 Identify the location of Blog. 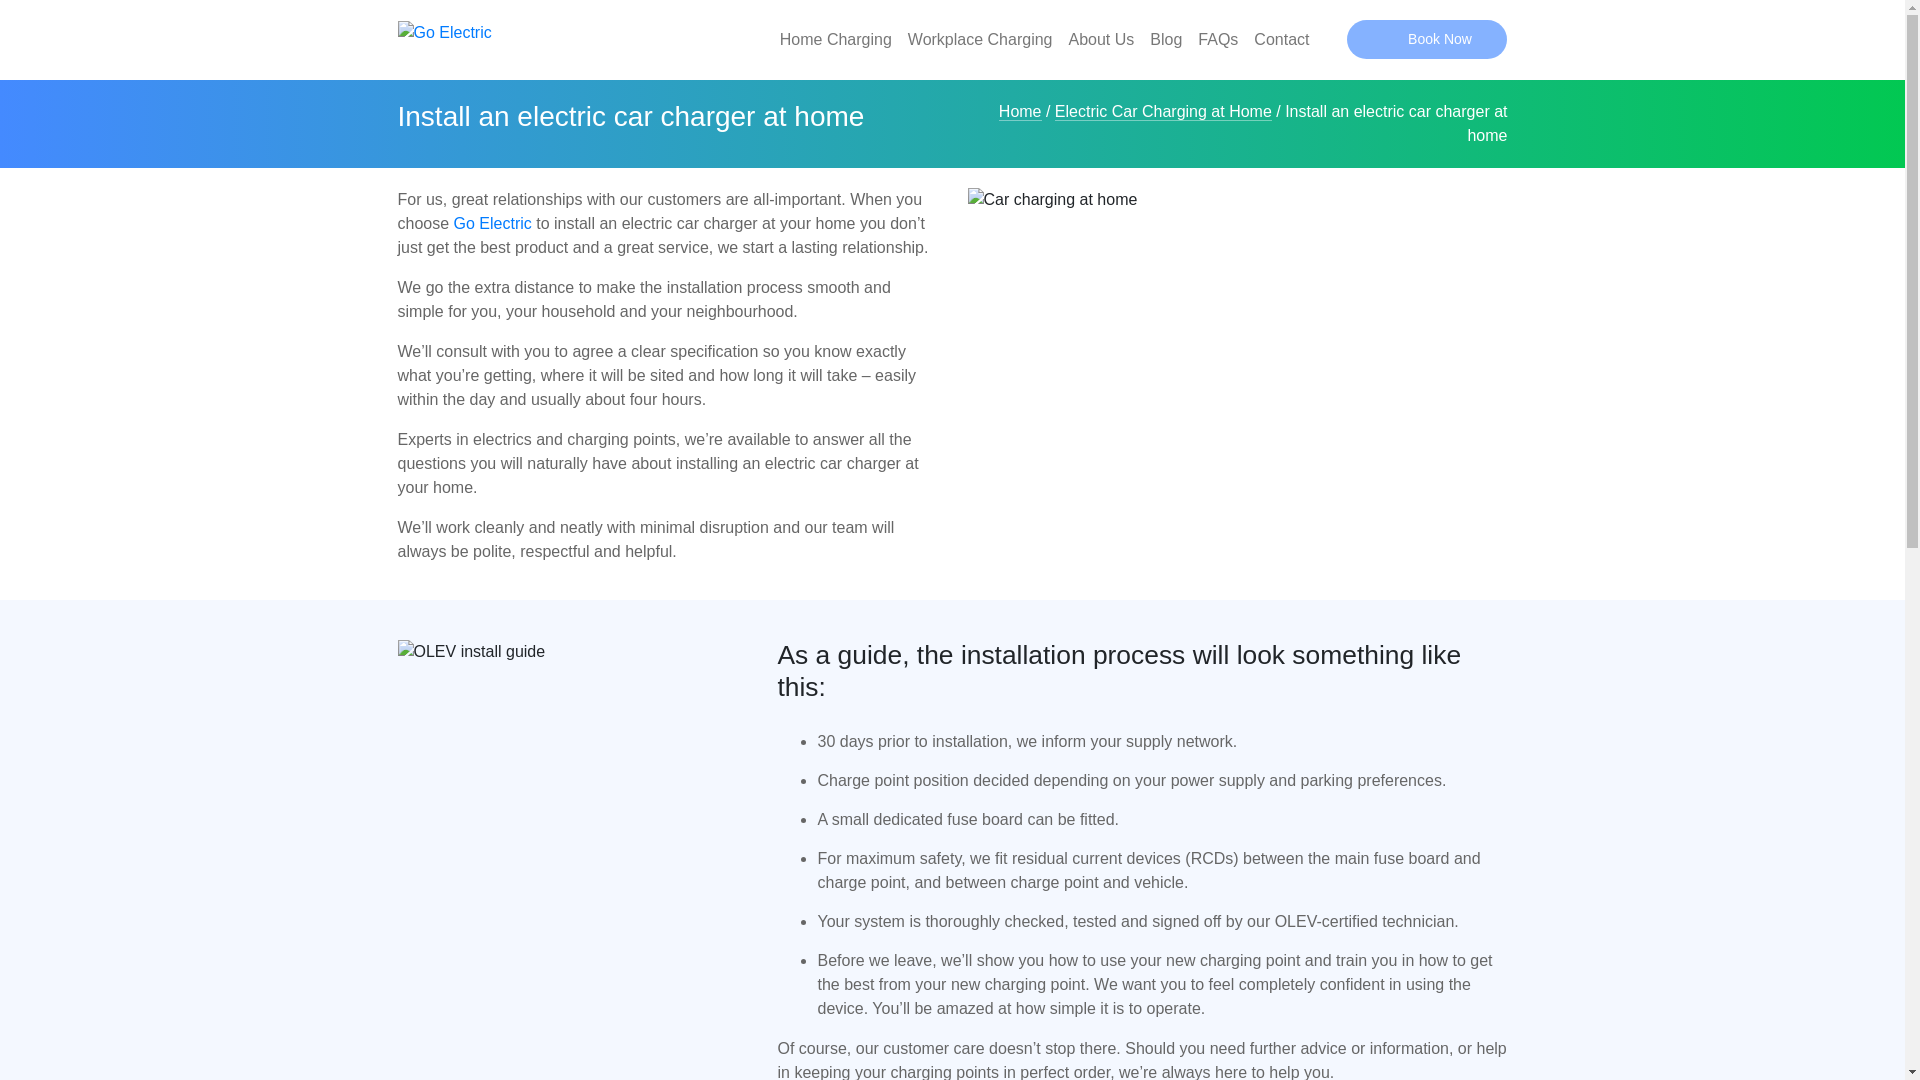
(1166, 40).